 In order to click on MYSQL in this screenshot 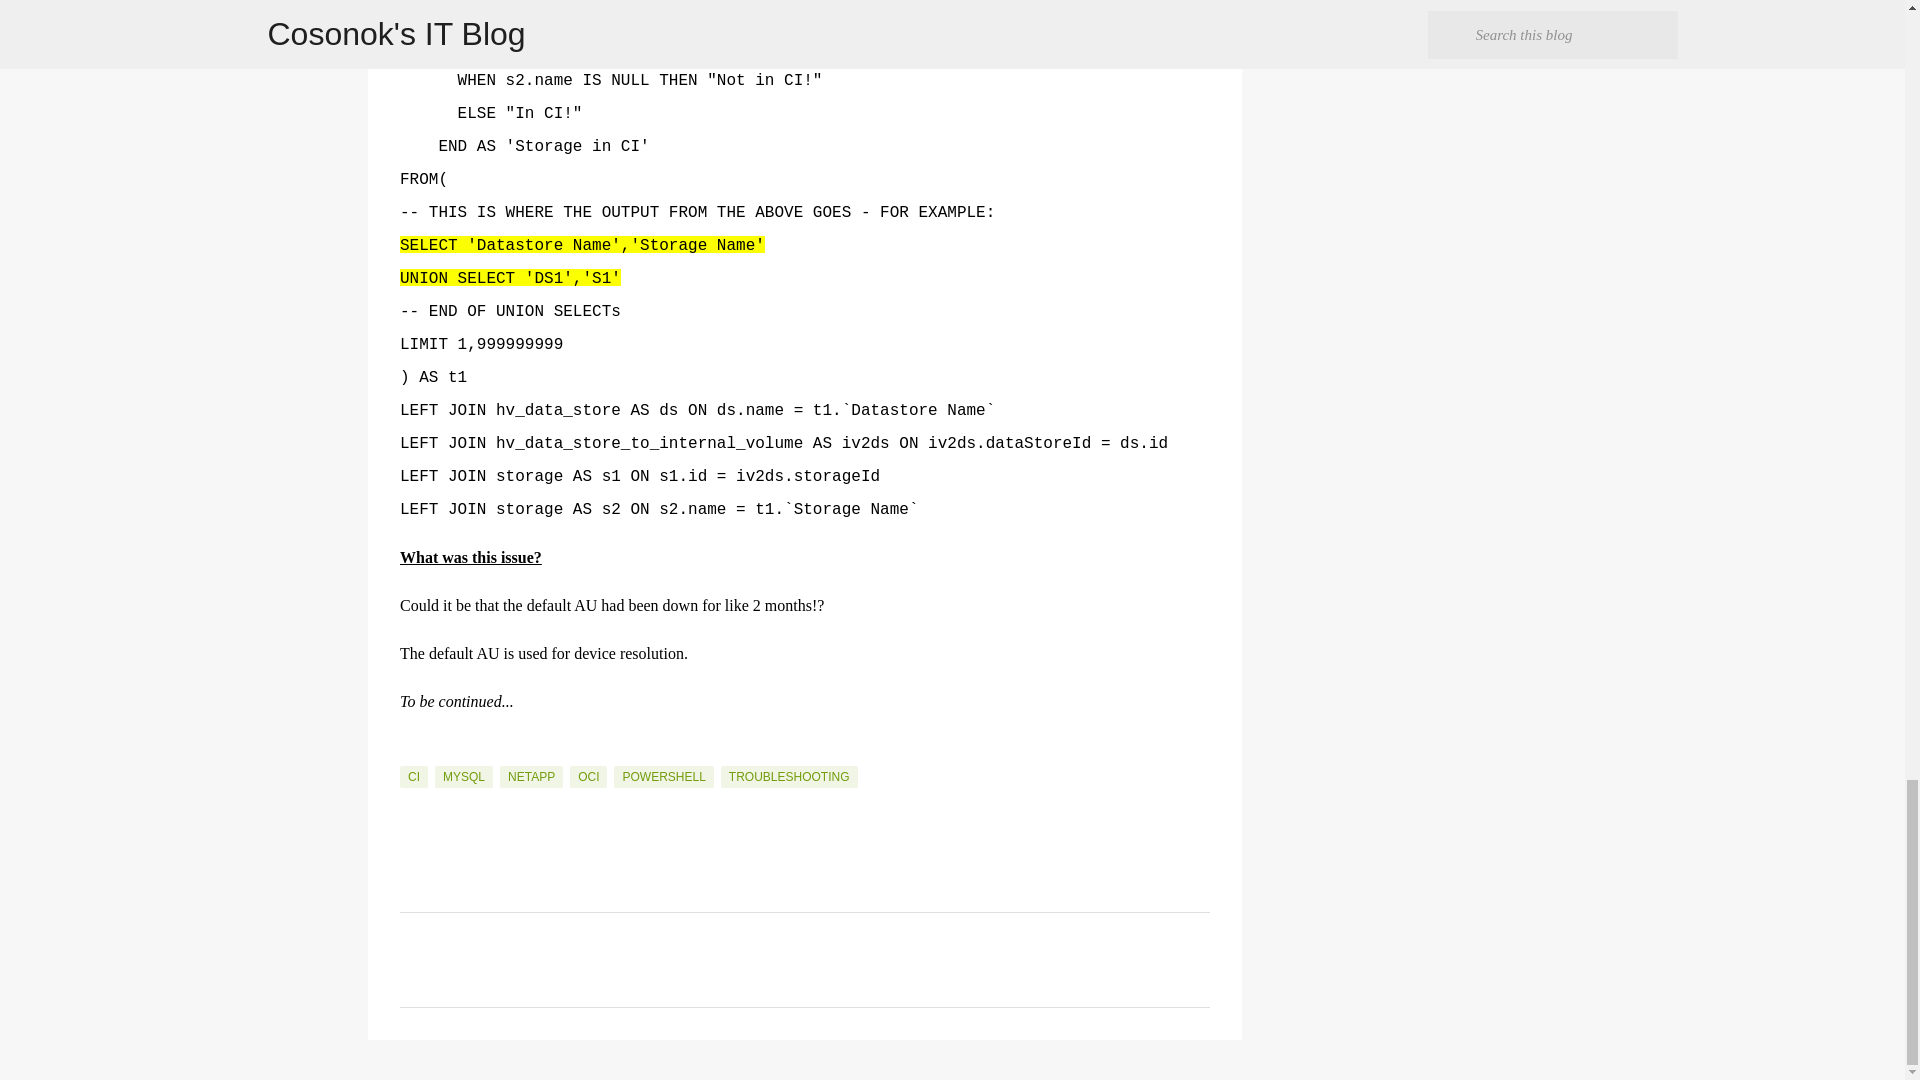, I will do `click(464, 776)`.